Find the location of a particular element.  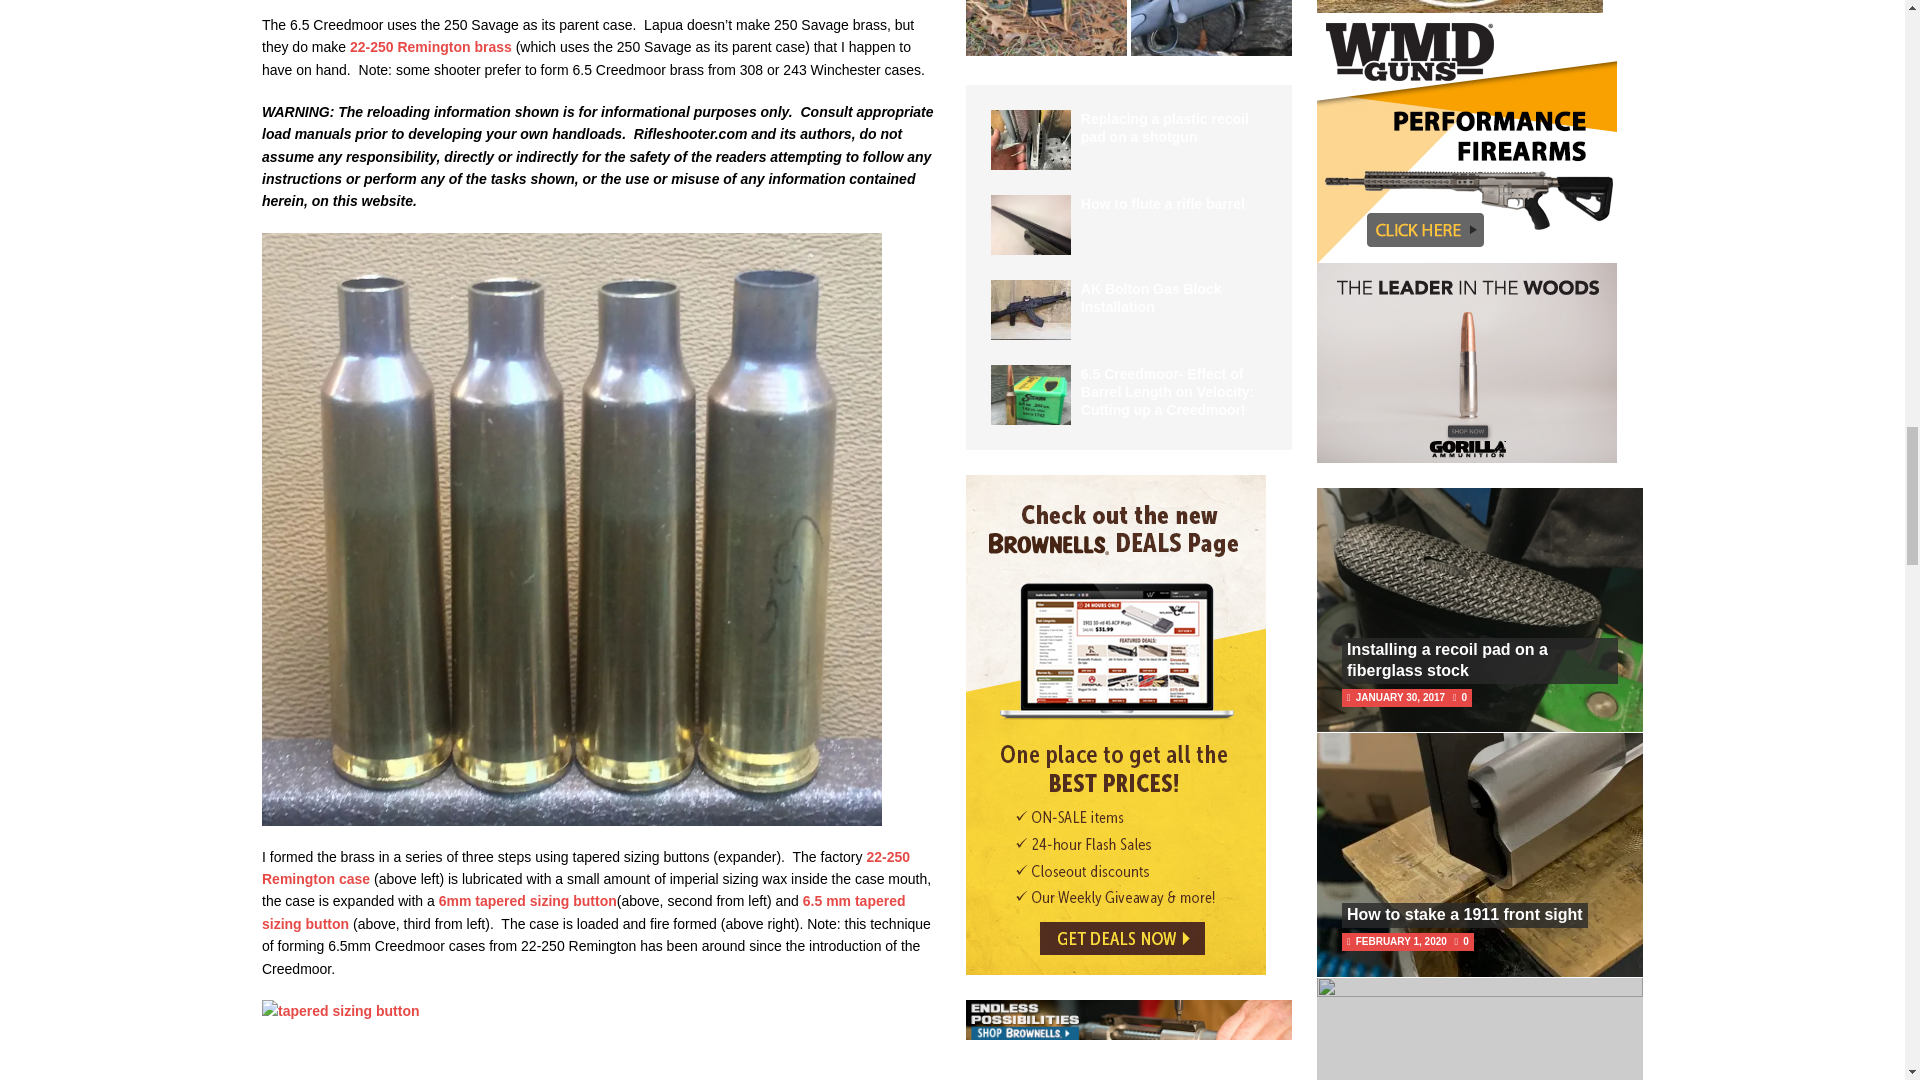

6.5 mm tapered sizing button is located at coordinates (584, 912).